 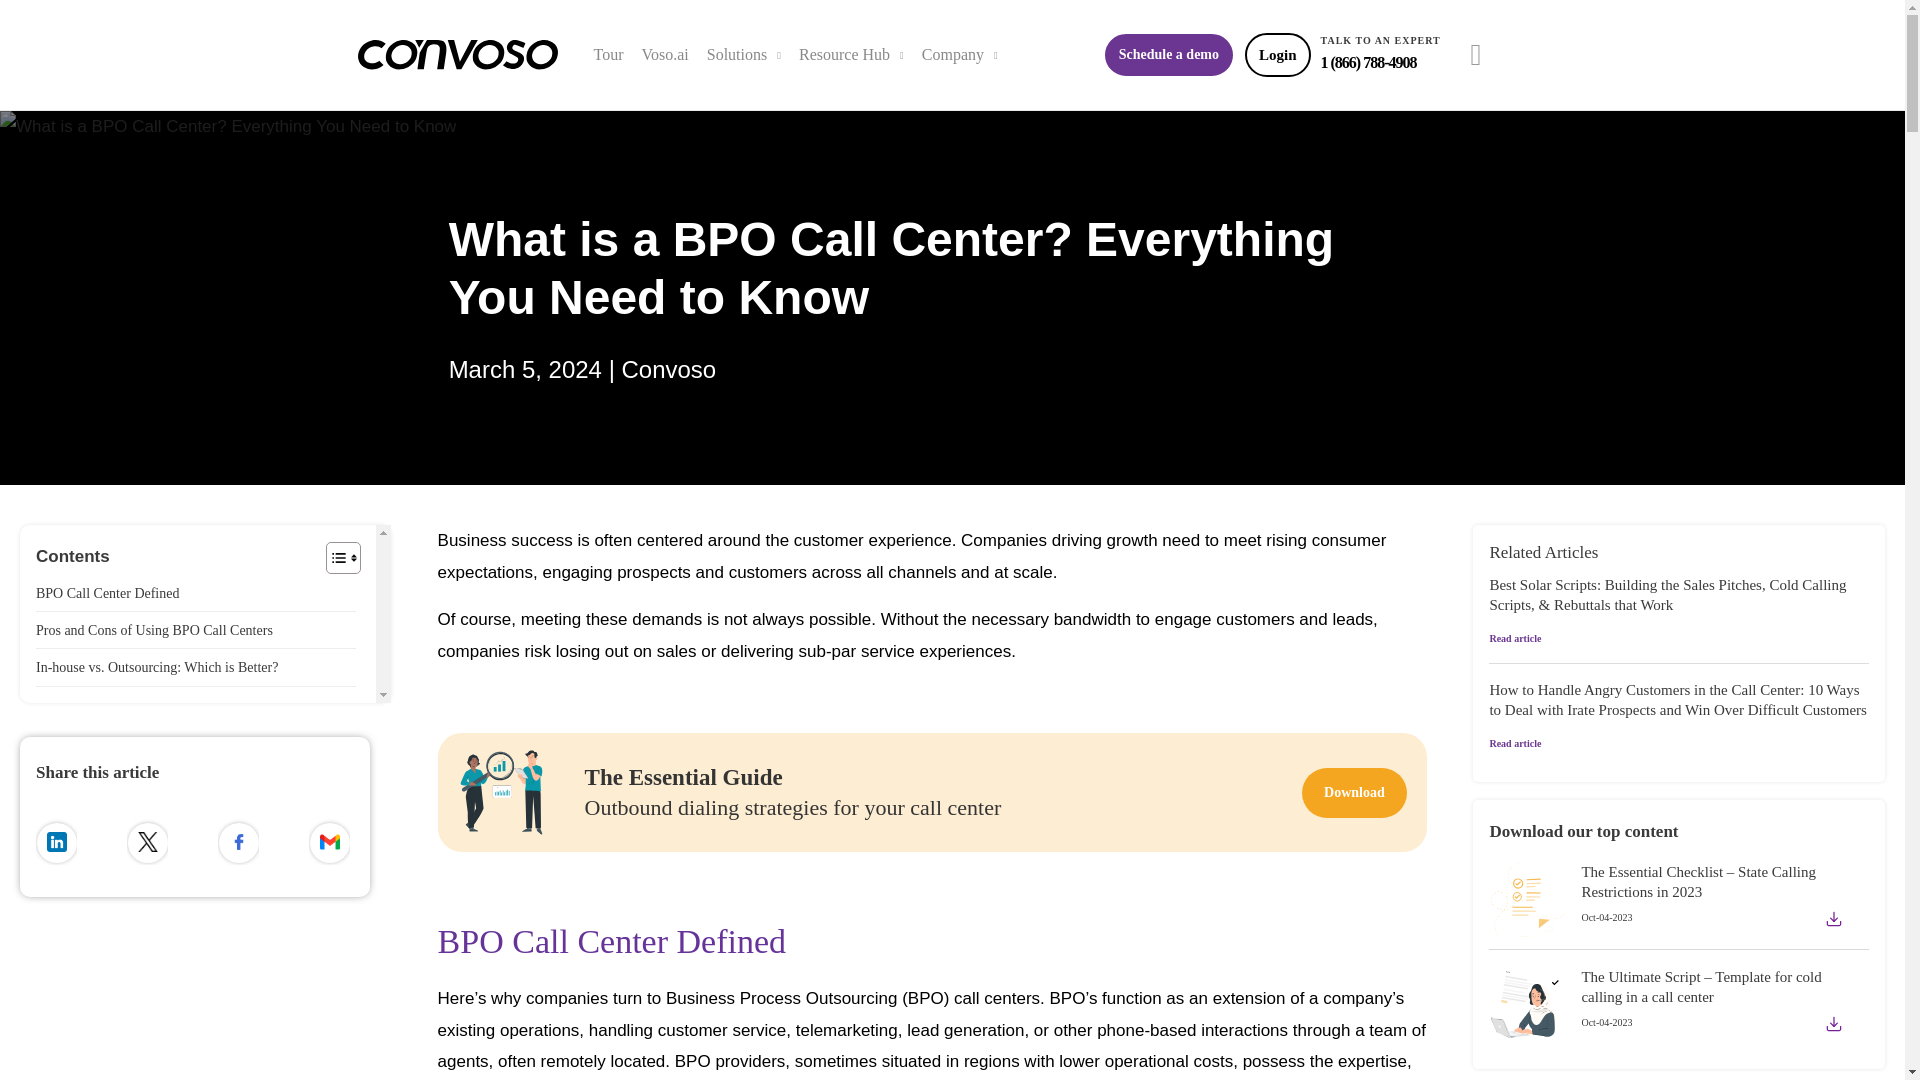 What do you see at coordinates (154, 630) in the screenshot?
I see `Pros and Cons of Using BPO Call Centers` at bounding box center [154, 630].